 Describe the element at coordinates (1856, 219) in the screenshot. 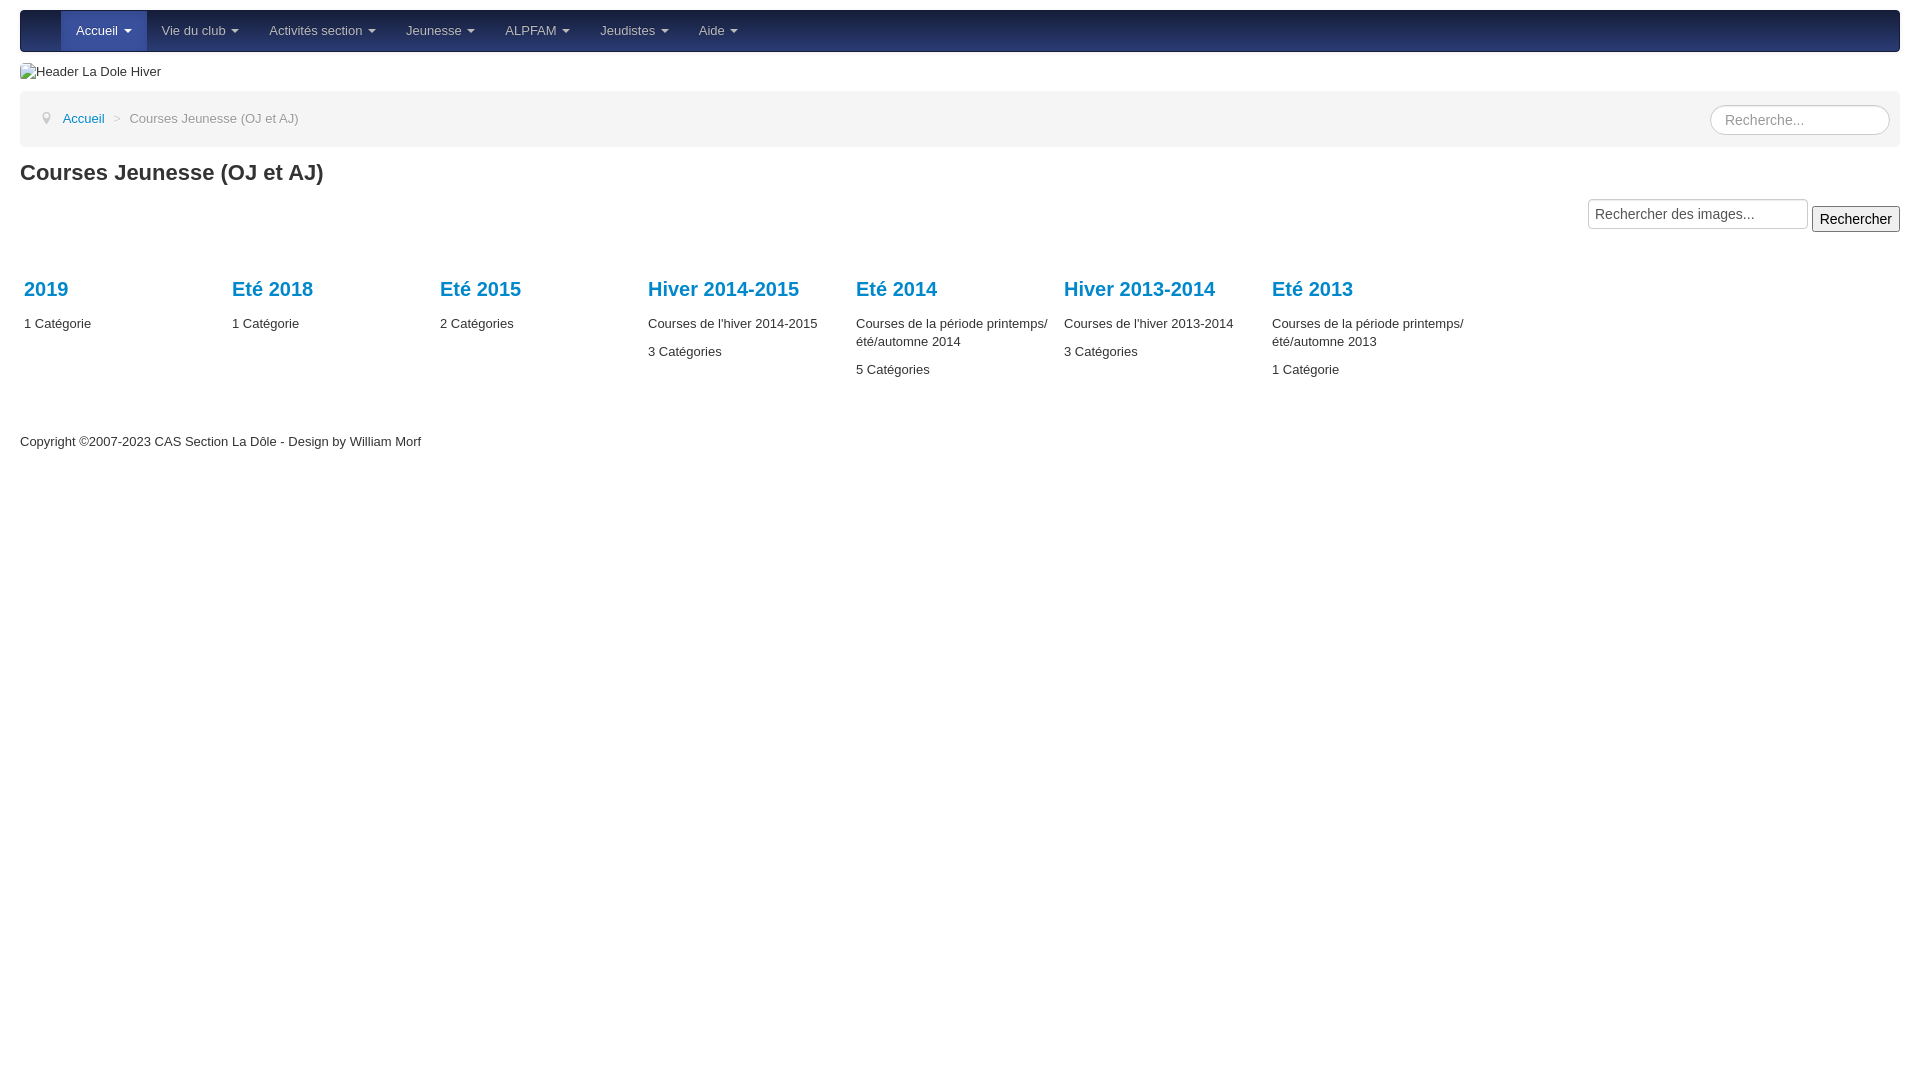

I see `Rechercher` at that location.